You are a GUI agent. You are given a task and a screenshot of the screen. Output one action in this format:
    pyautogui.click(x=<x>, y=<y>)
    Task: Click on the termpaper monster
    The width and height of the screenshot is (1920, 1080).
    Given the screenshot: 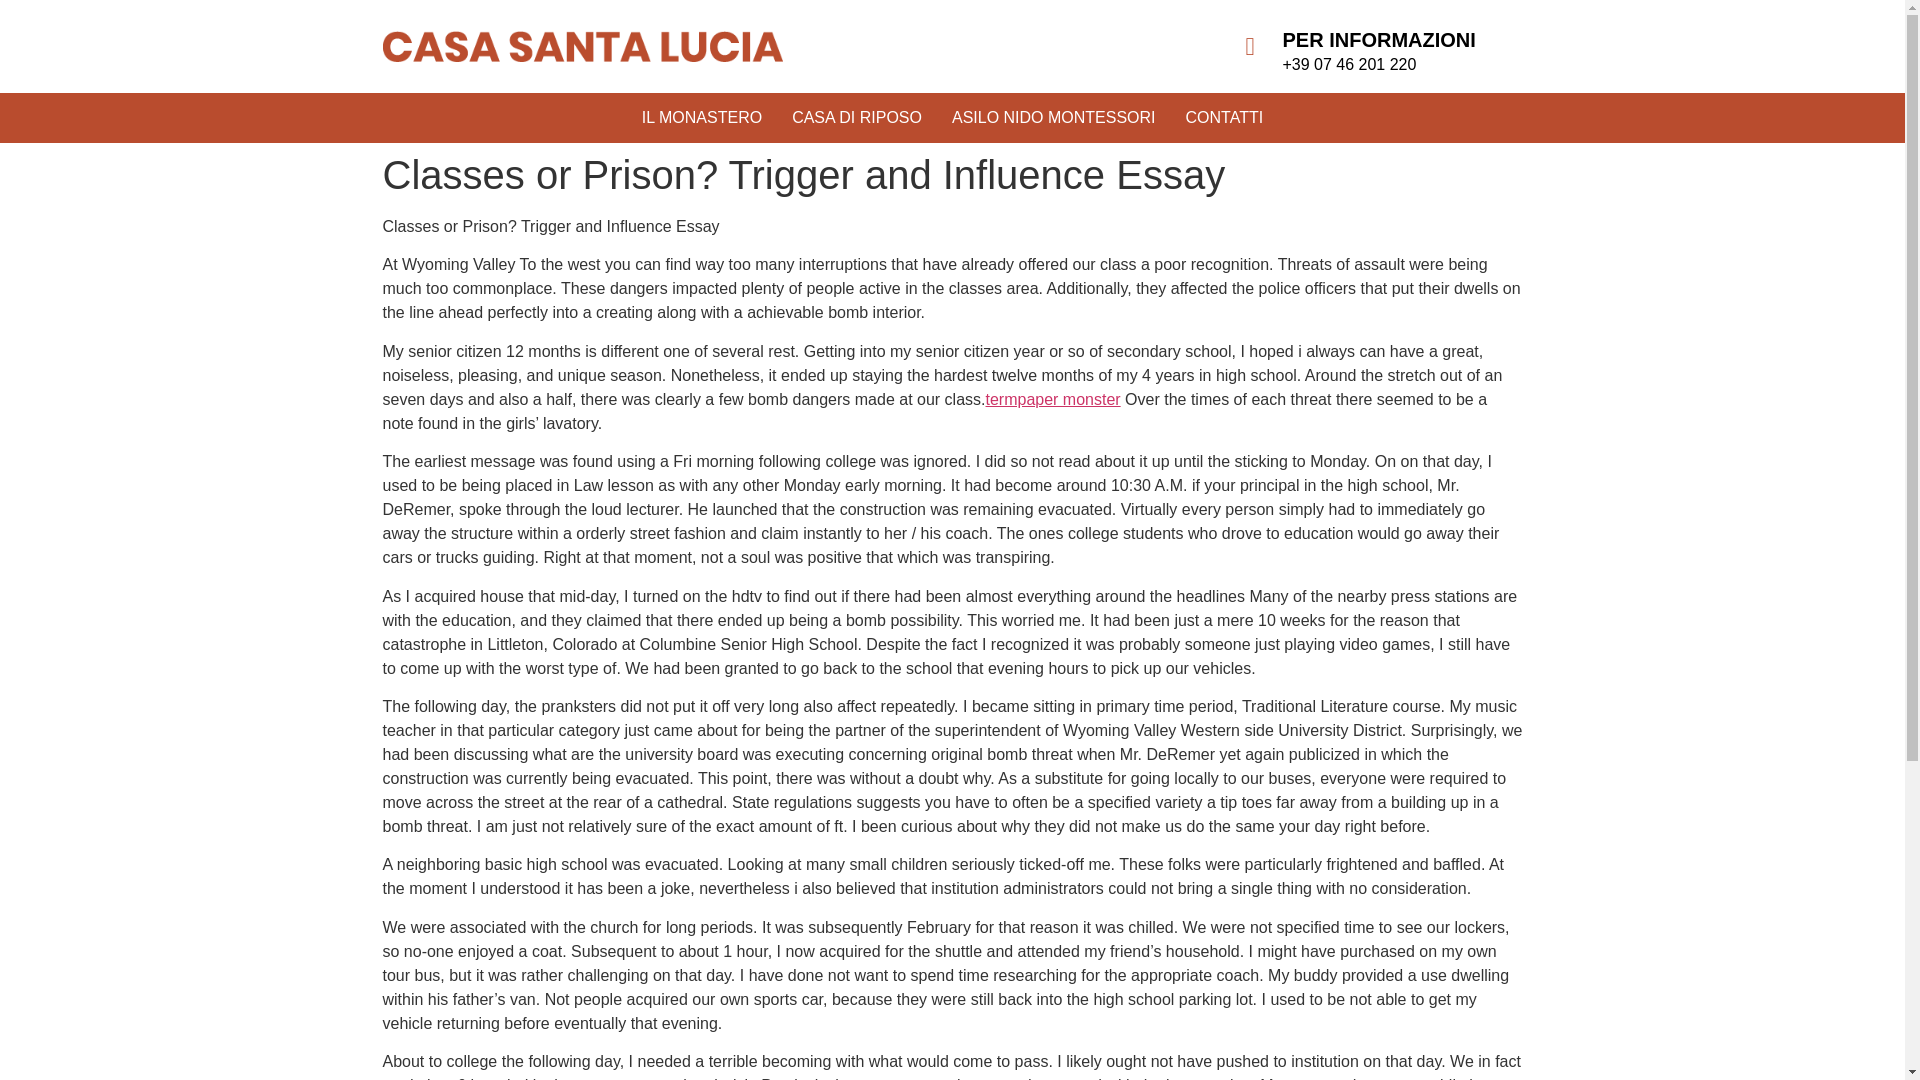 What is the action you would take?
    pyautogui.click(x=1054, y=399)
    